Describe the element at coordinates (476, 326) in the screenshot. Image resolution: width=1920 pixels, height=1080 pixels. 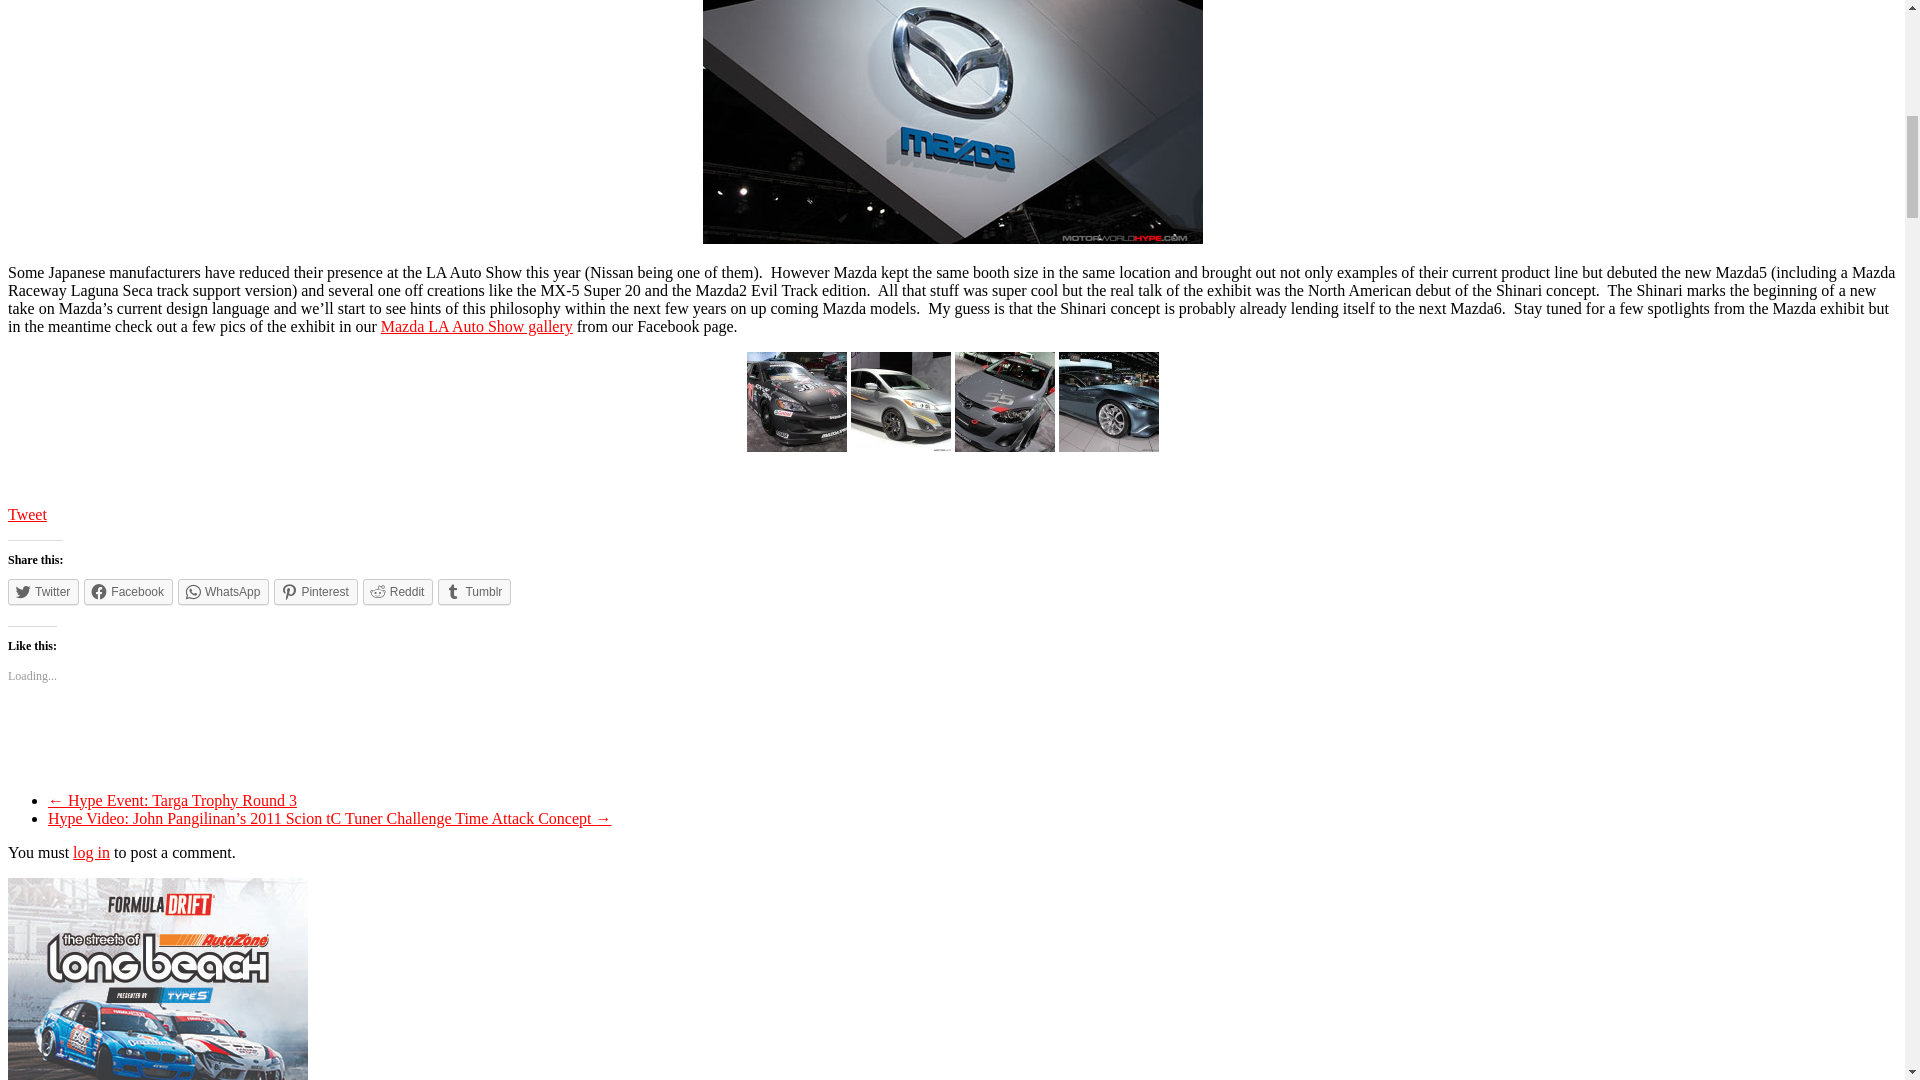
I see `Mazda LA Auto Show gallery` at that location.